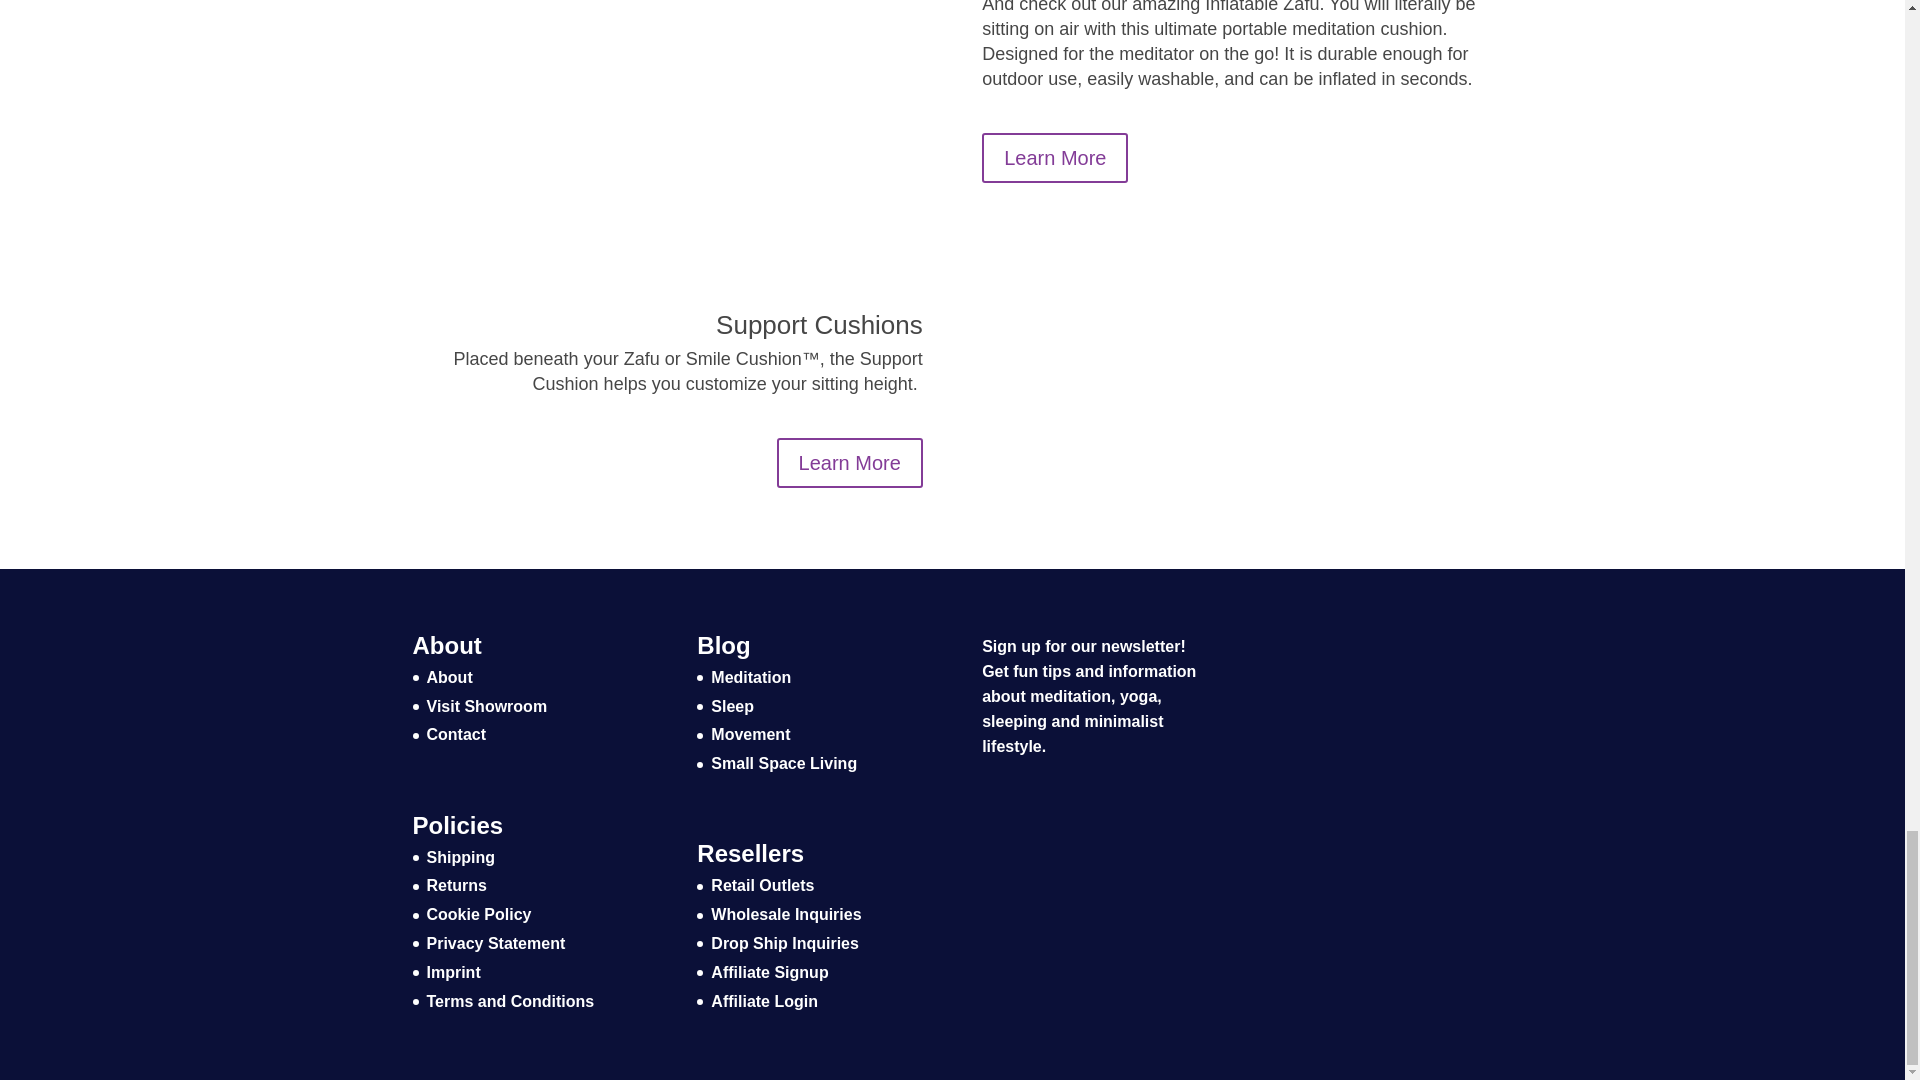 This screenshot has height=1080, width=1920. I want to click on Cookie Policy, so click(478, 914).